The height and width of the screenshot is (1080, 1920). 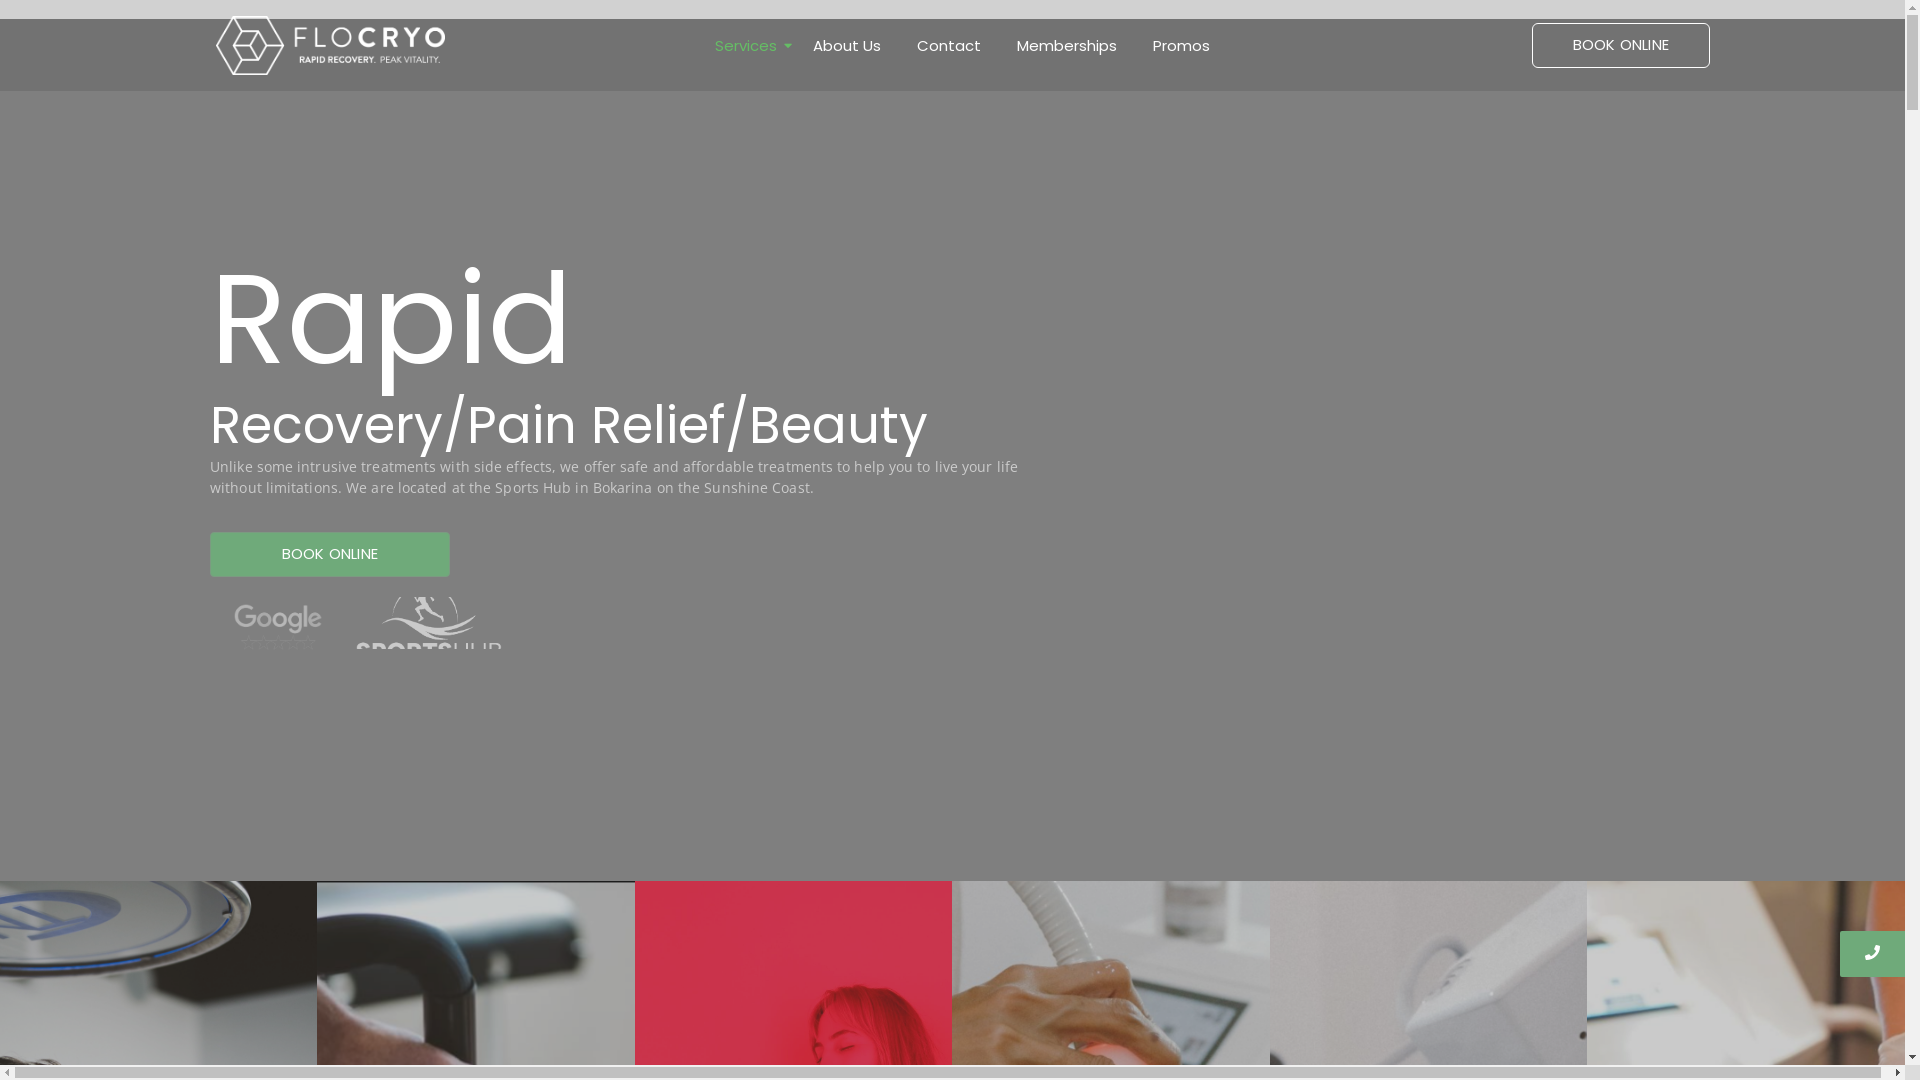 What do you see at coordinates (1067, 46) in the screenshot?
I see `Memberships` at bounding box center [1067, 46].